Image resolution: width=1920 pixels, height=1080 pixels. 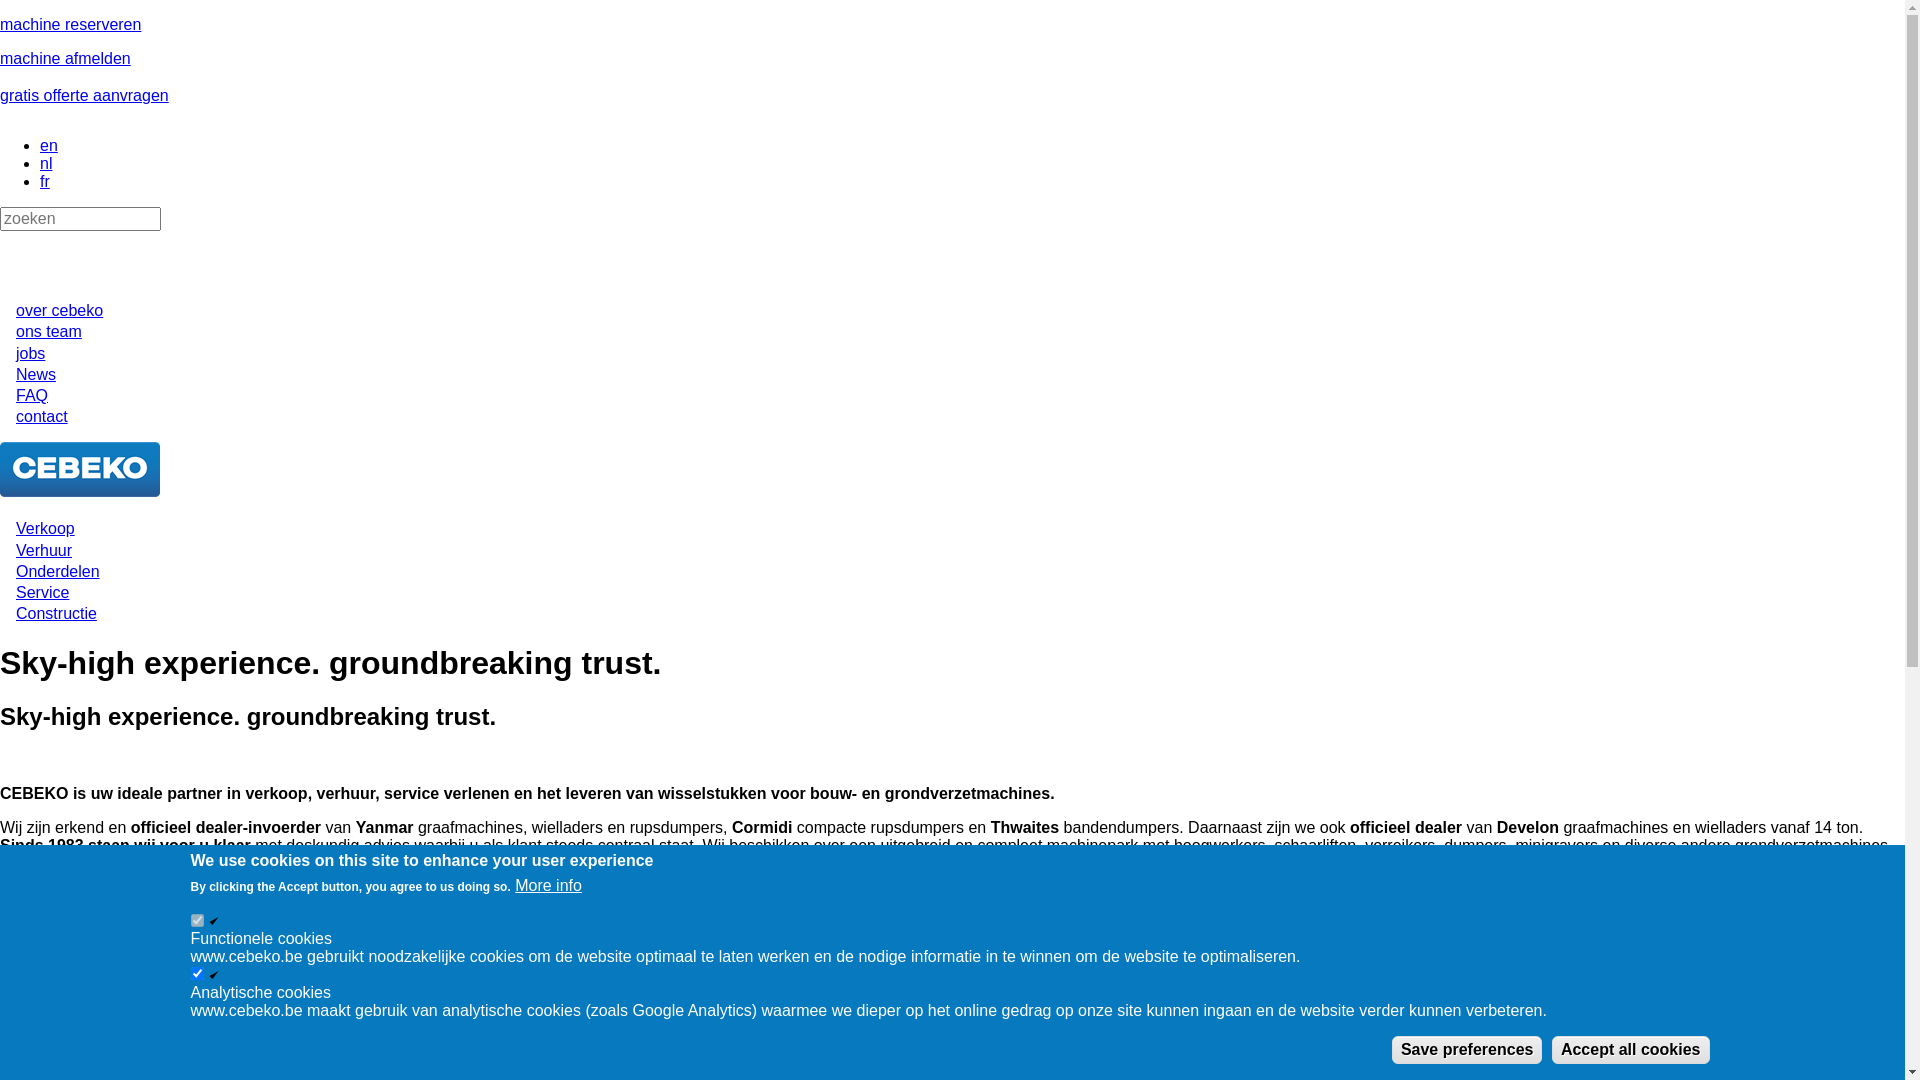 What do you see at coordinates (84, 96) in the screenshot?
I see `gratis offerte aanvragen` at bounding box center [84, 96].